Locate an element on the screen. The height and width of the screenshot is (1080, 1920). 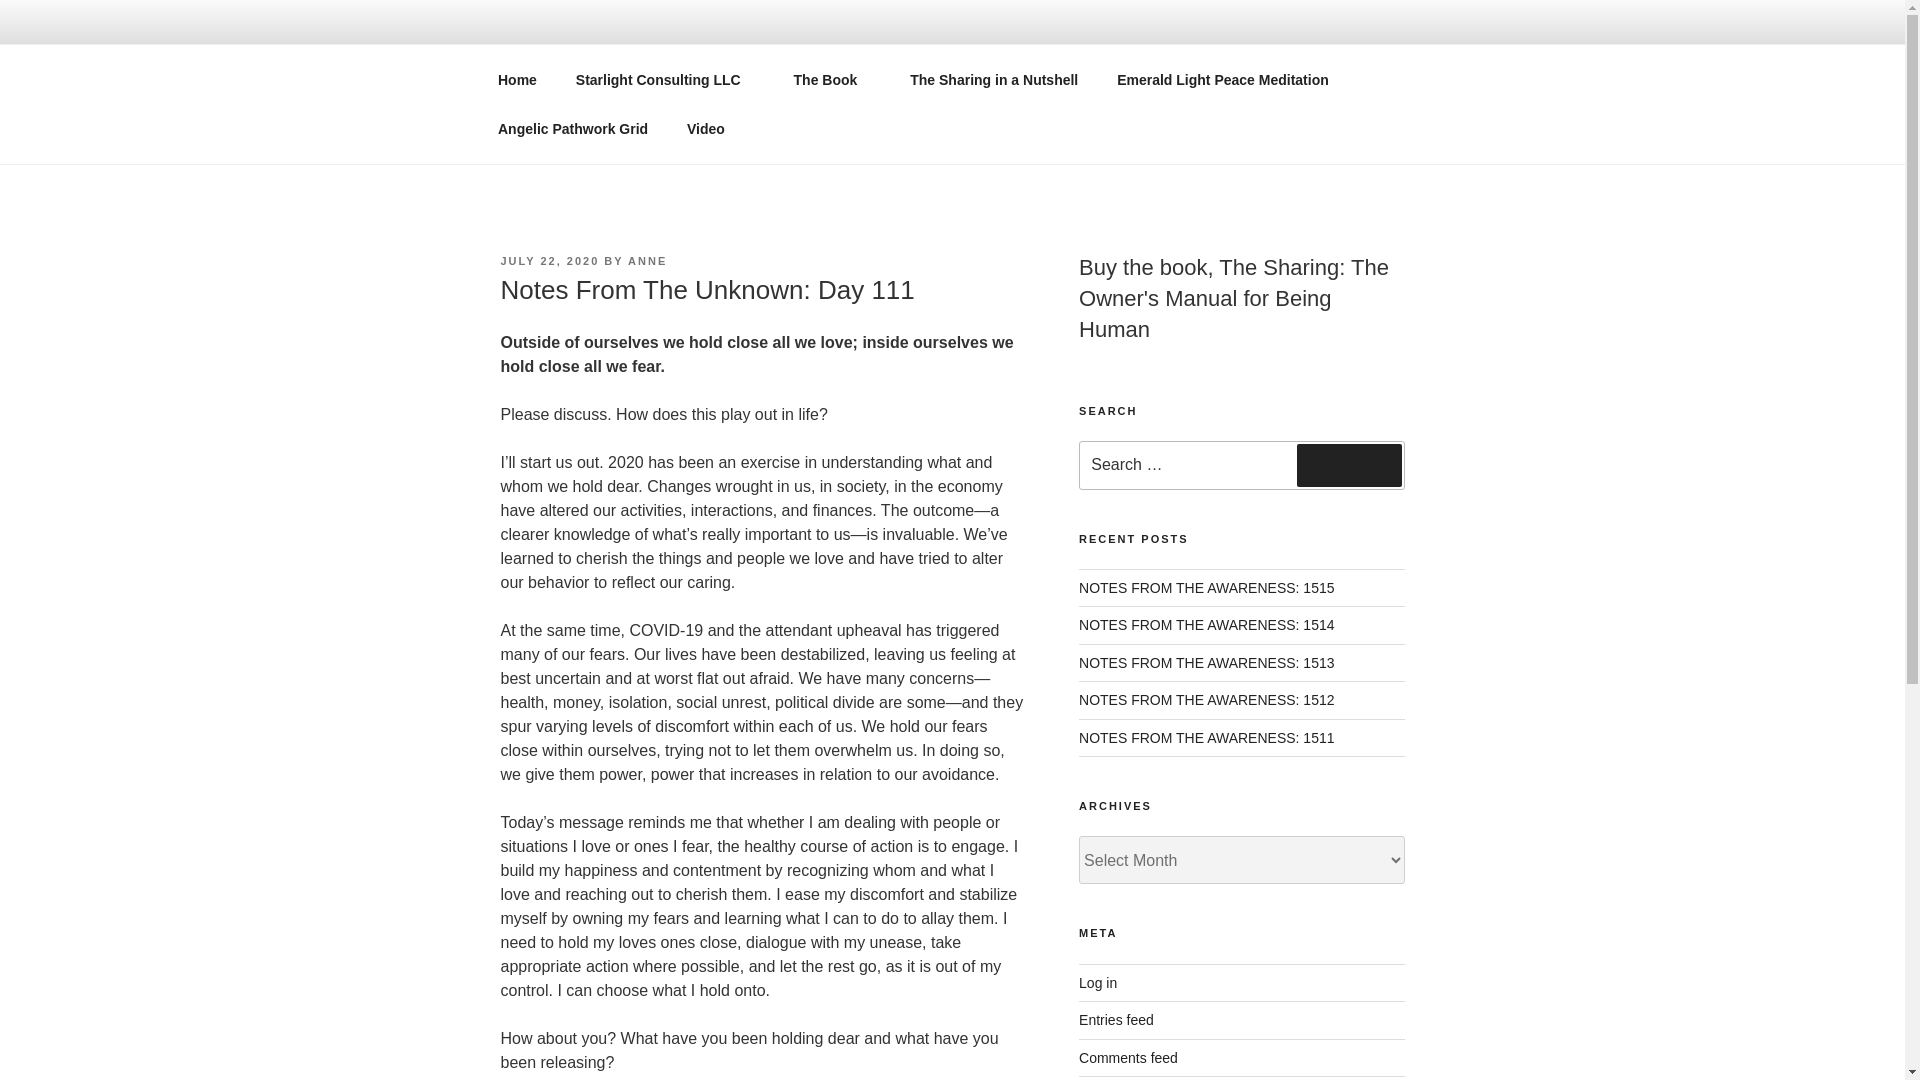
Video is located at coordinates (706, 128).